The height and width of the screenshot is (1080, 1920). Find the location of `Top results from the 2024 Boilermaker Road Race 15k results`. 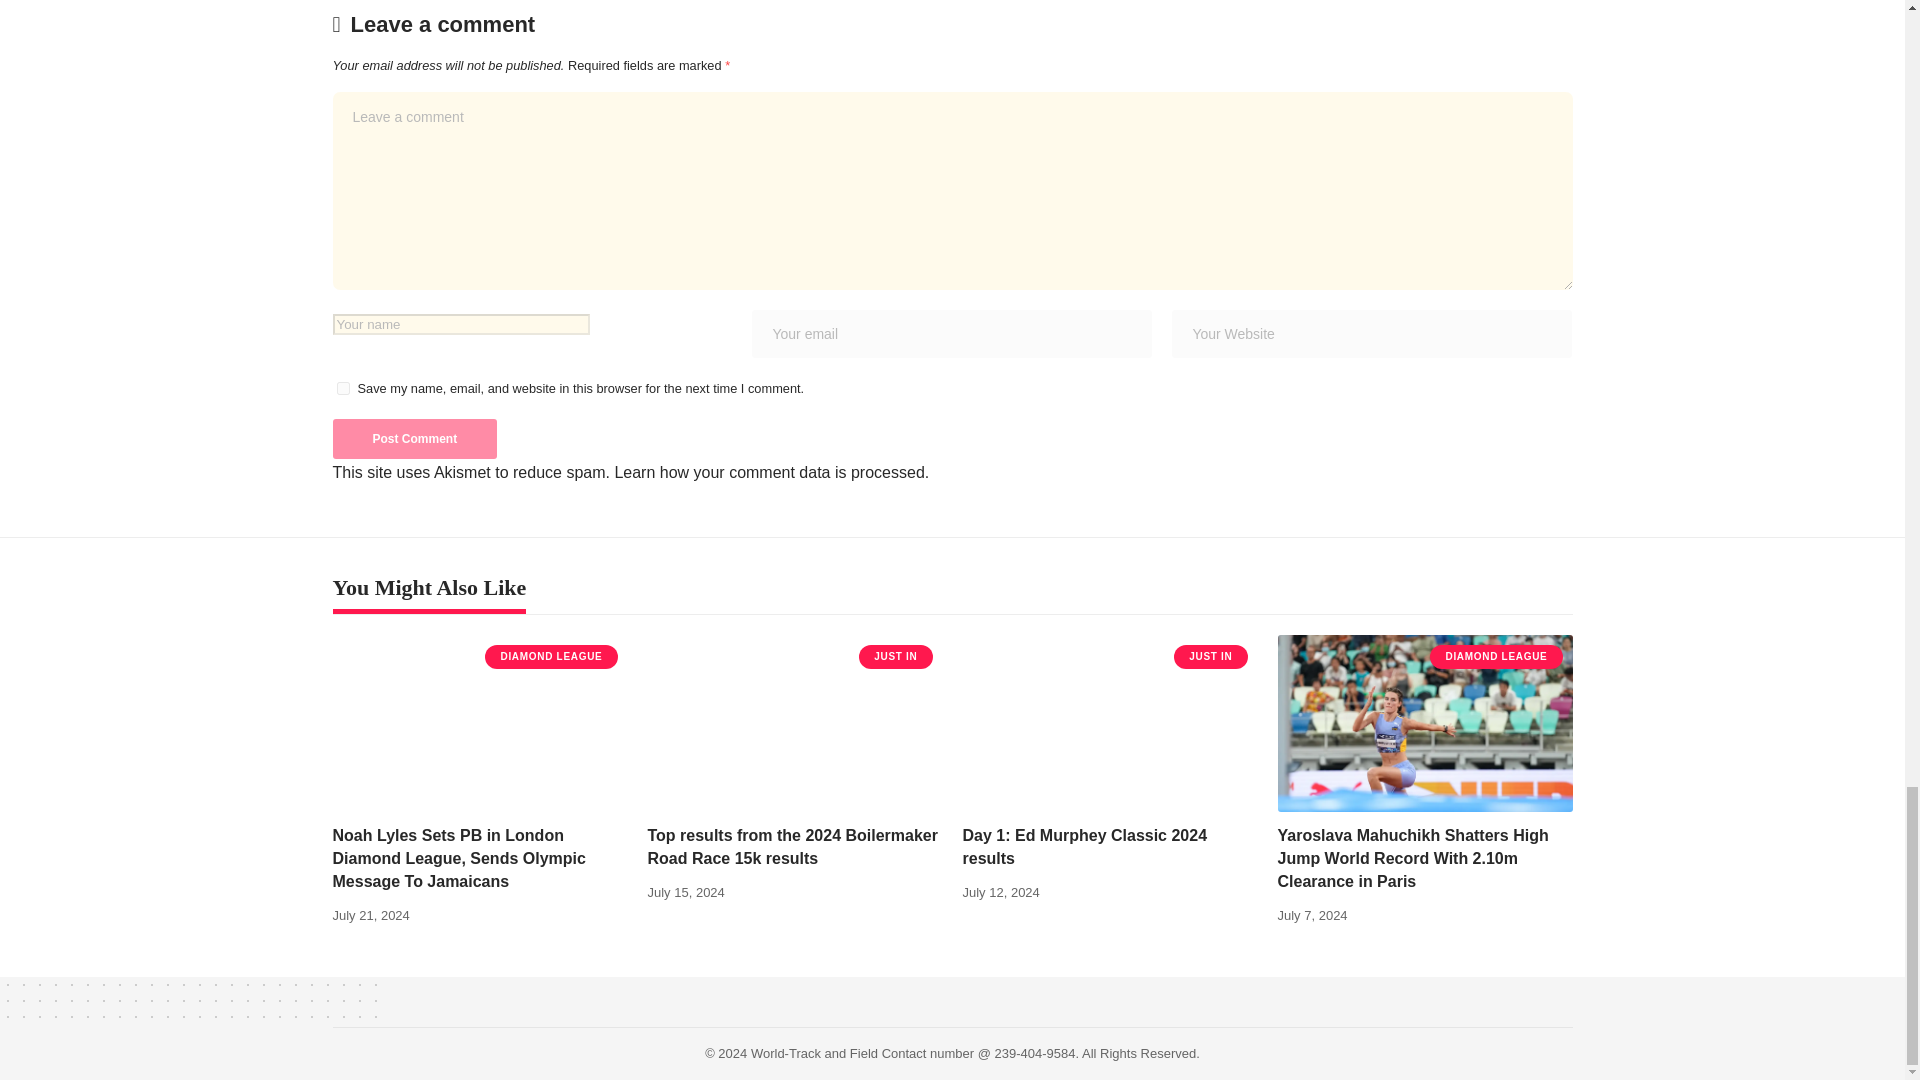

Top results from the 2024 Boilermaker Road Race 15k results is located at coordinates (795, 724).